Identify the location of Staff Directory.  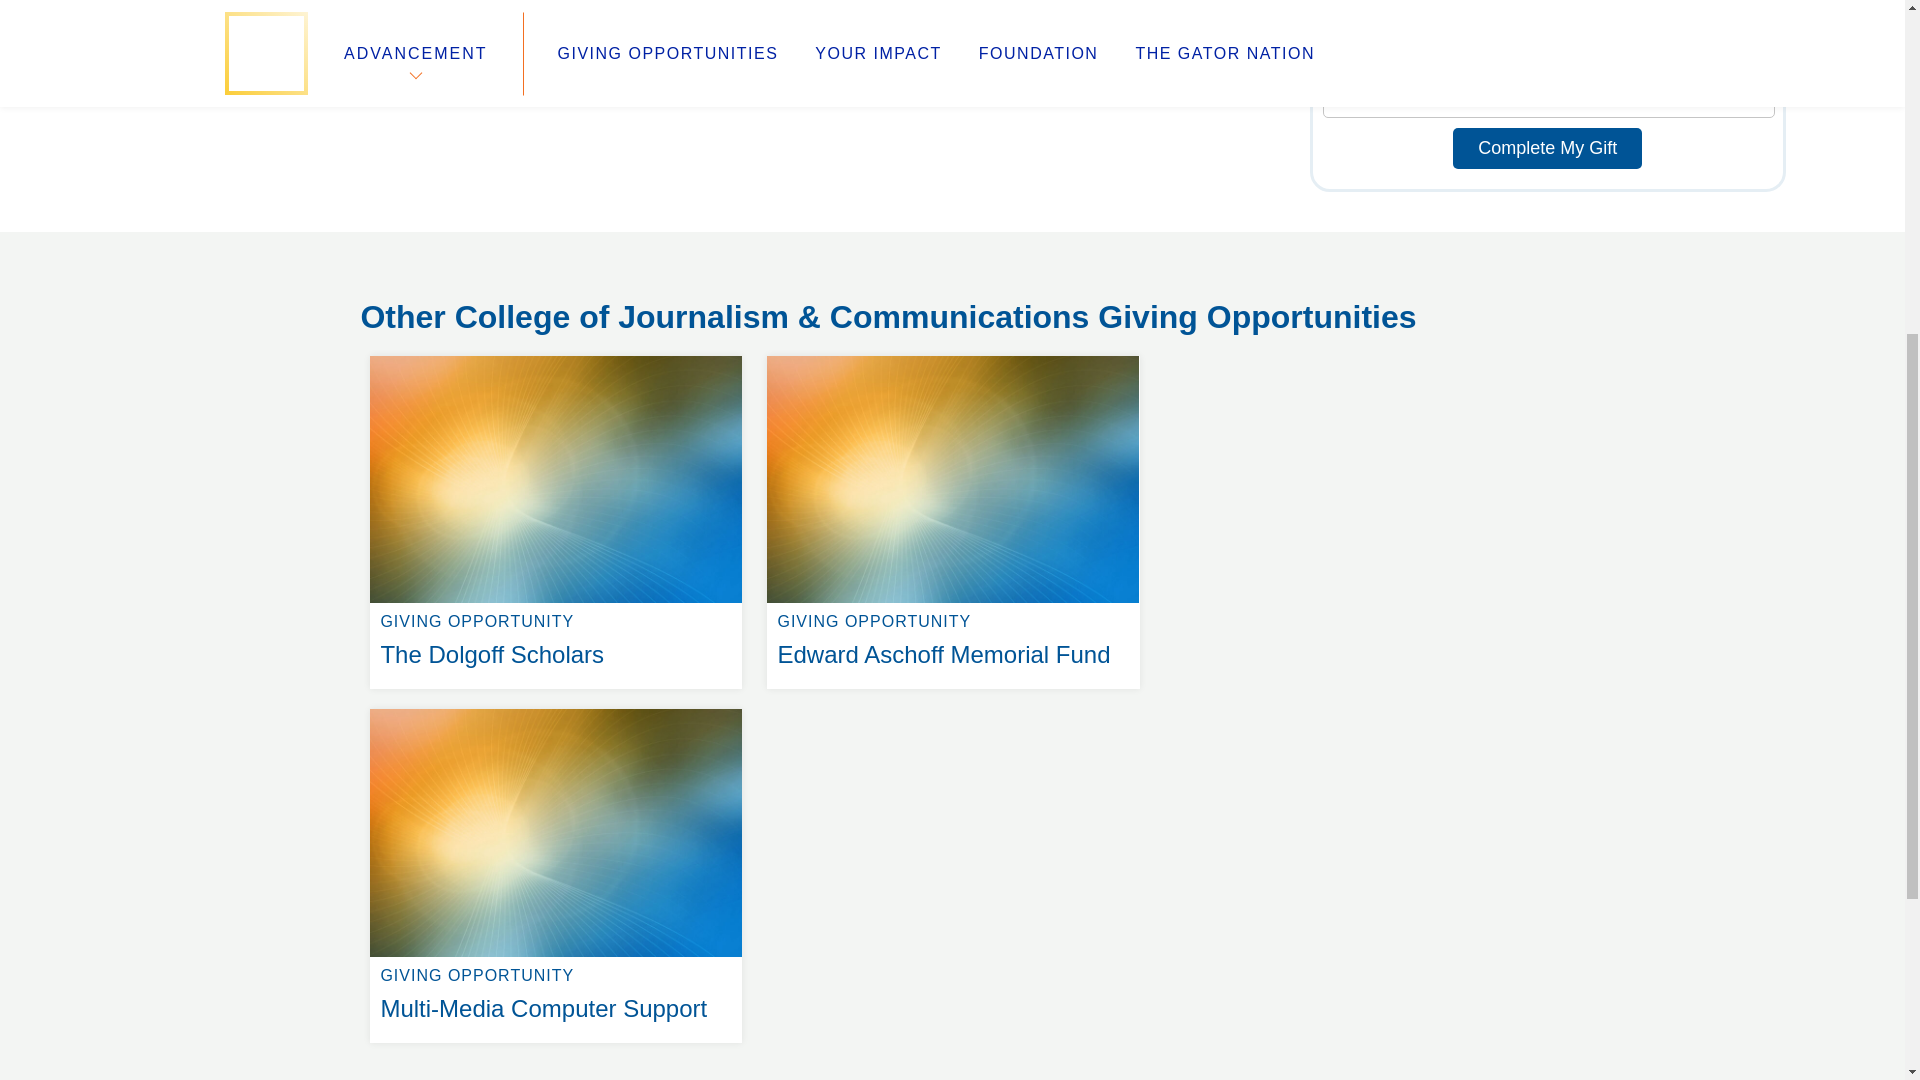
(418, 270).